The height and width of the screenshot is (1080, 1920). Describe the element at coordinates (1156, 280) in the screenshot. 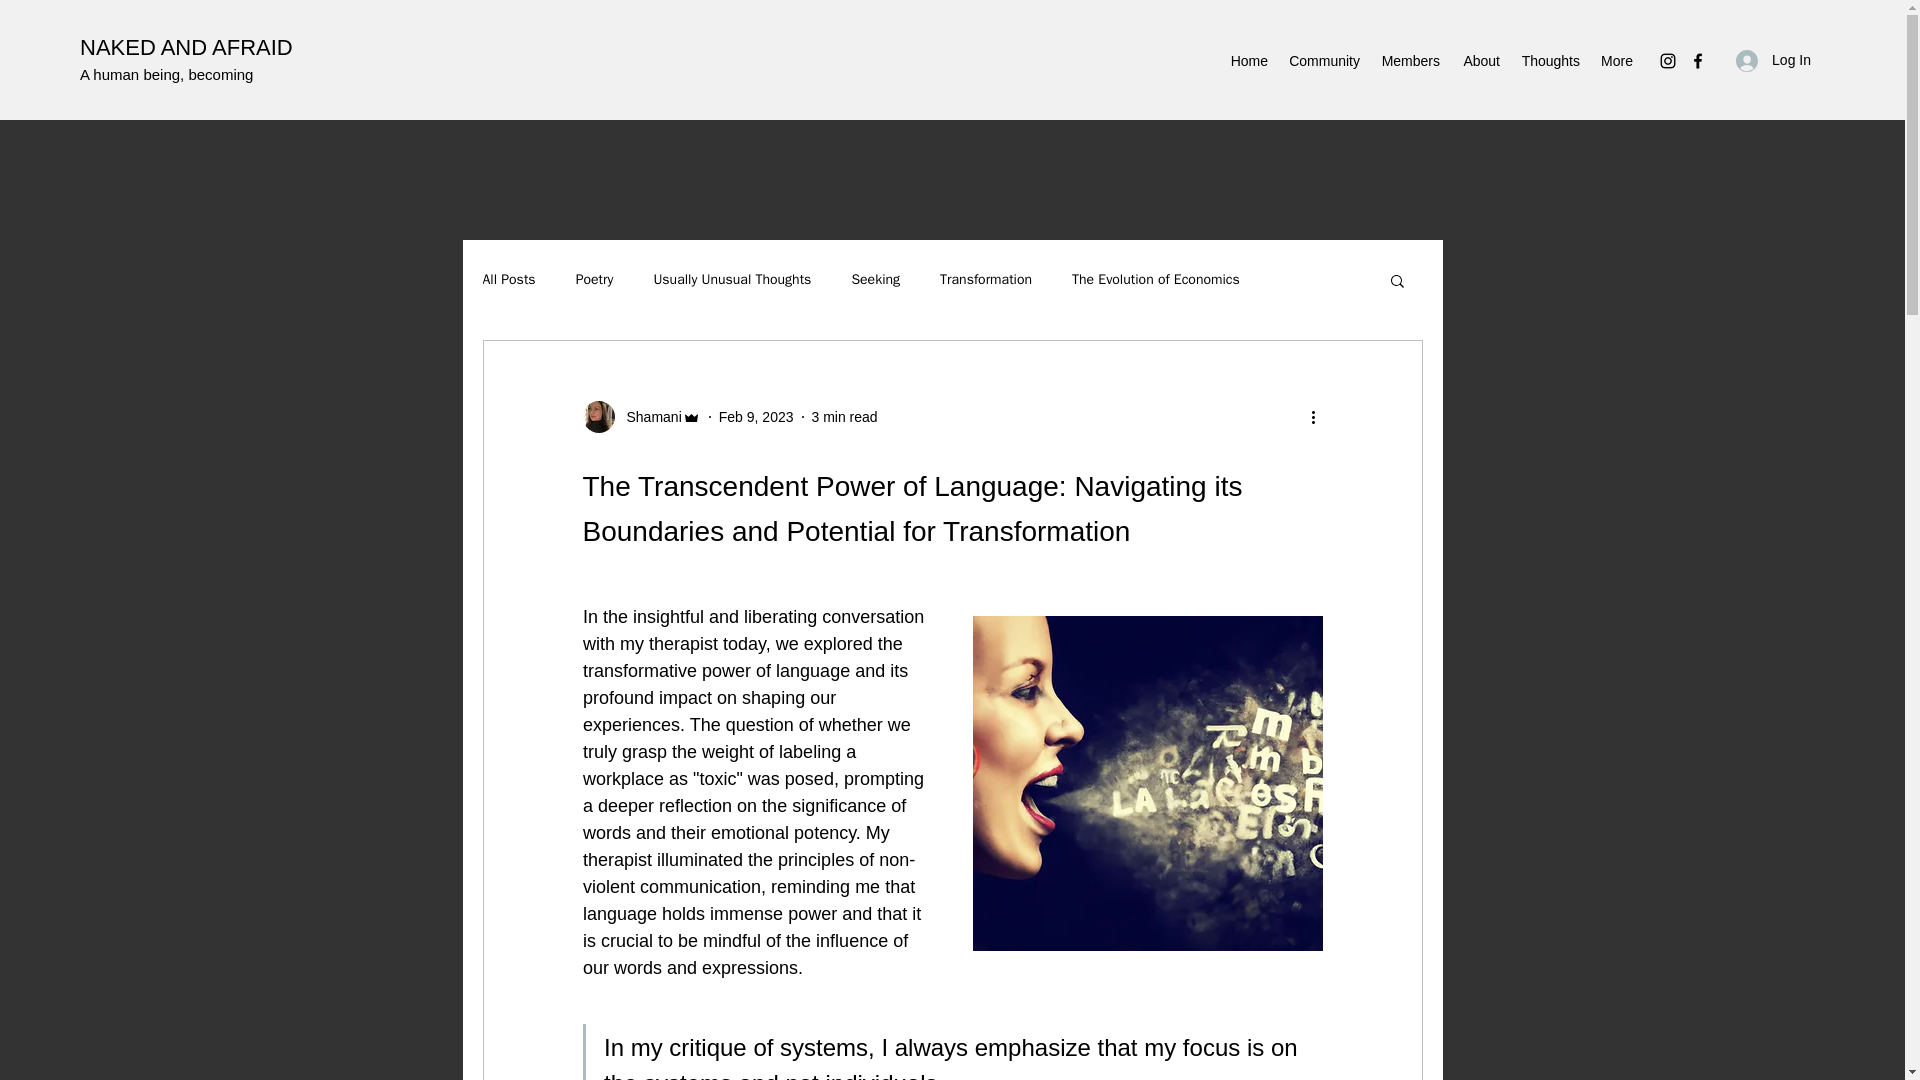

I see `The Evolution of Economics` at that location.